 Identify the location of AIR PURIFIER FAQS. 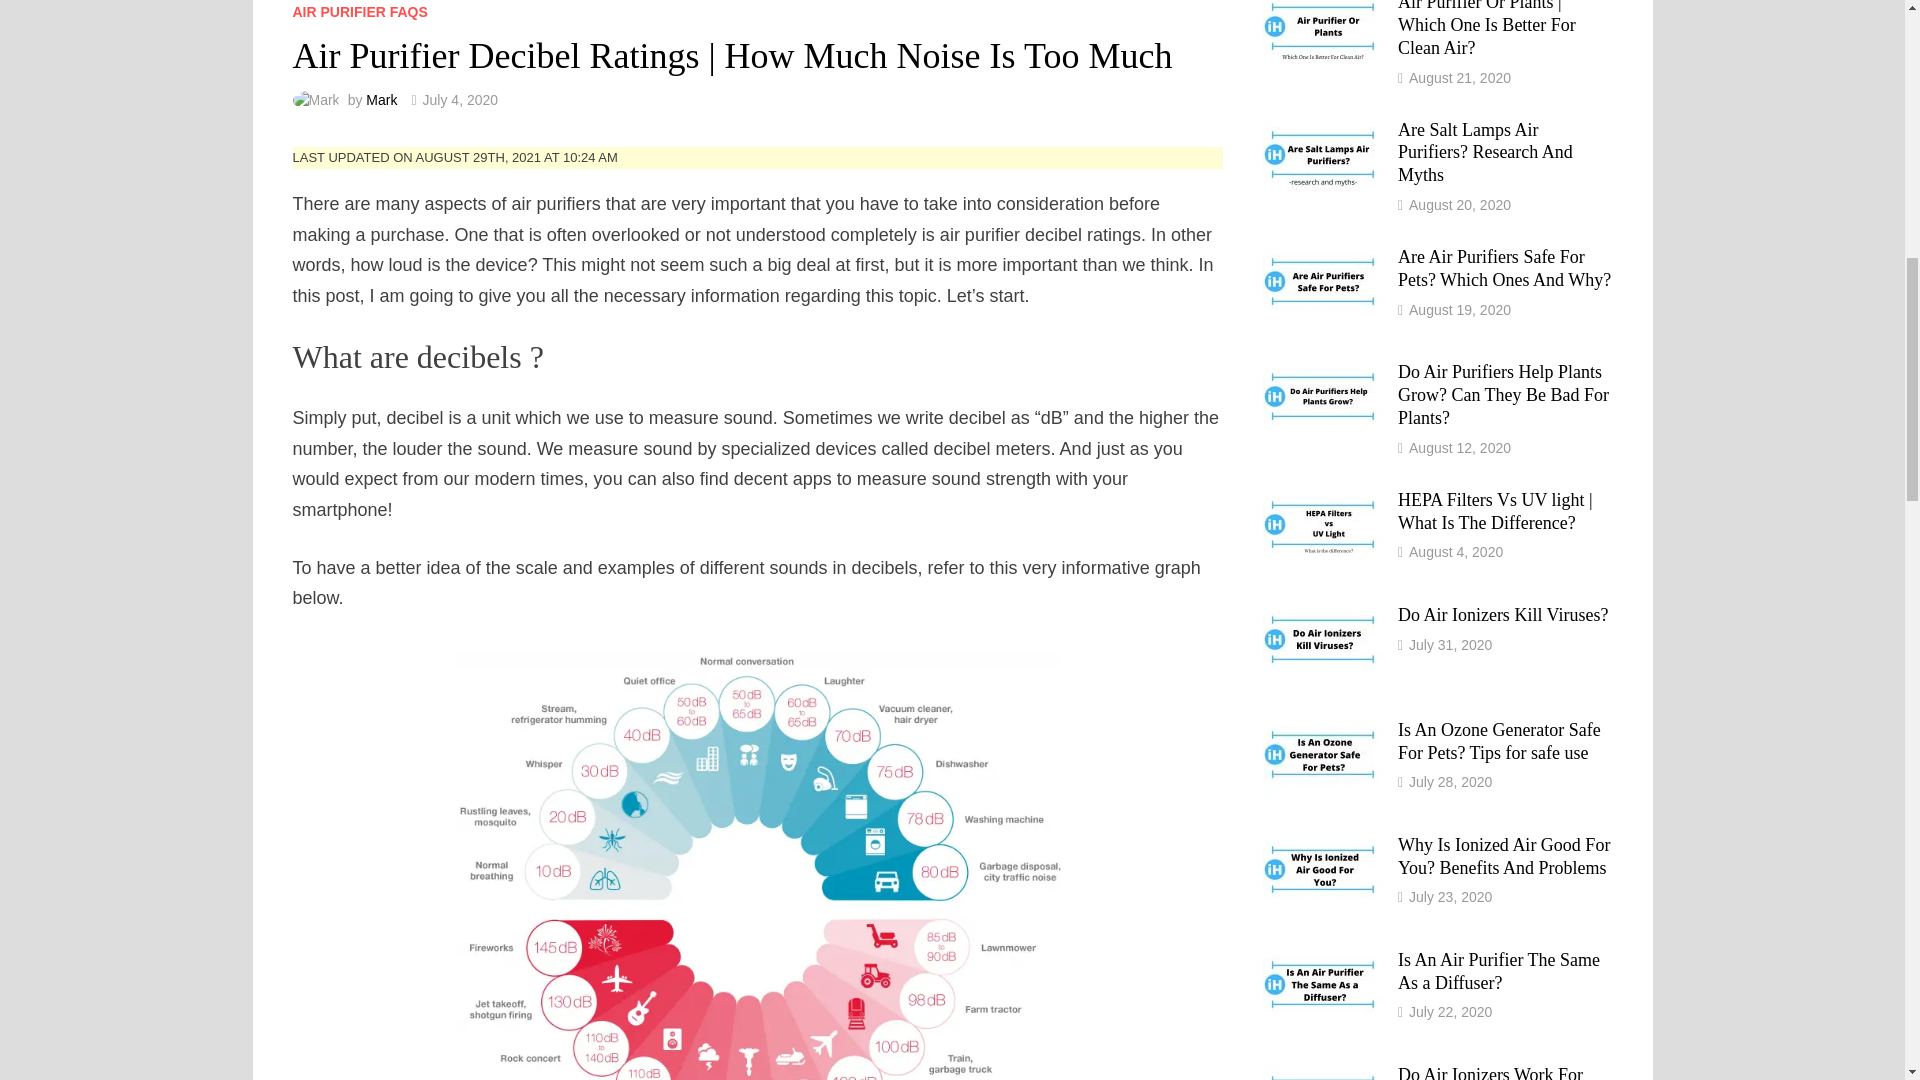
(358, 12).